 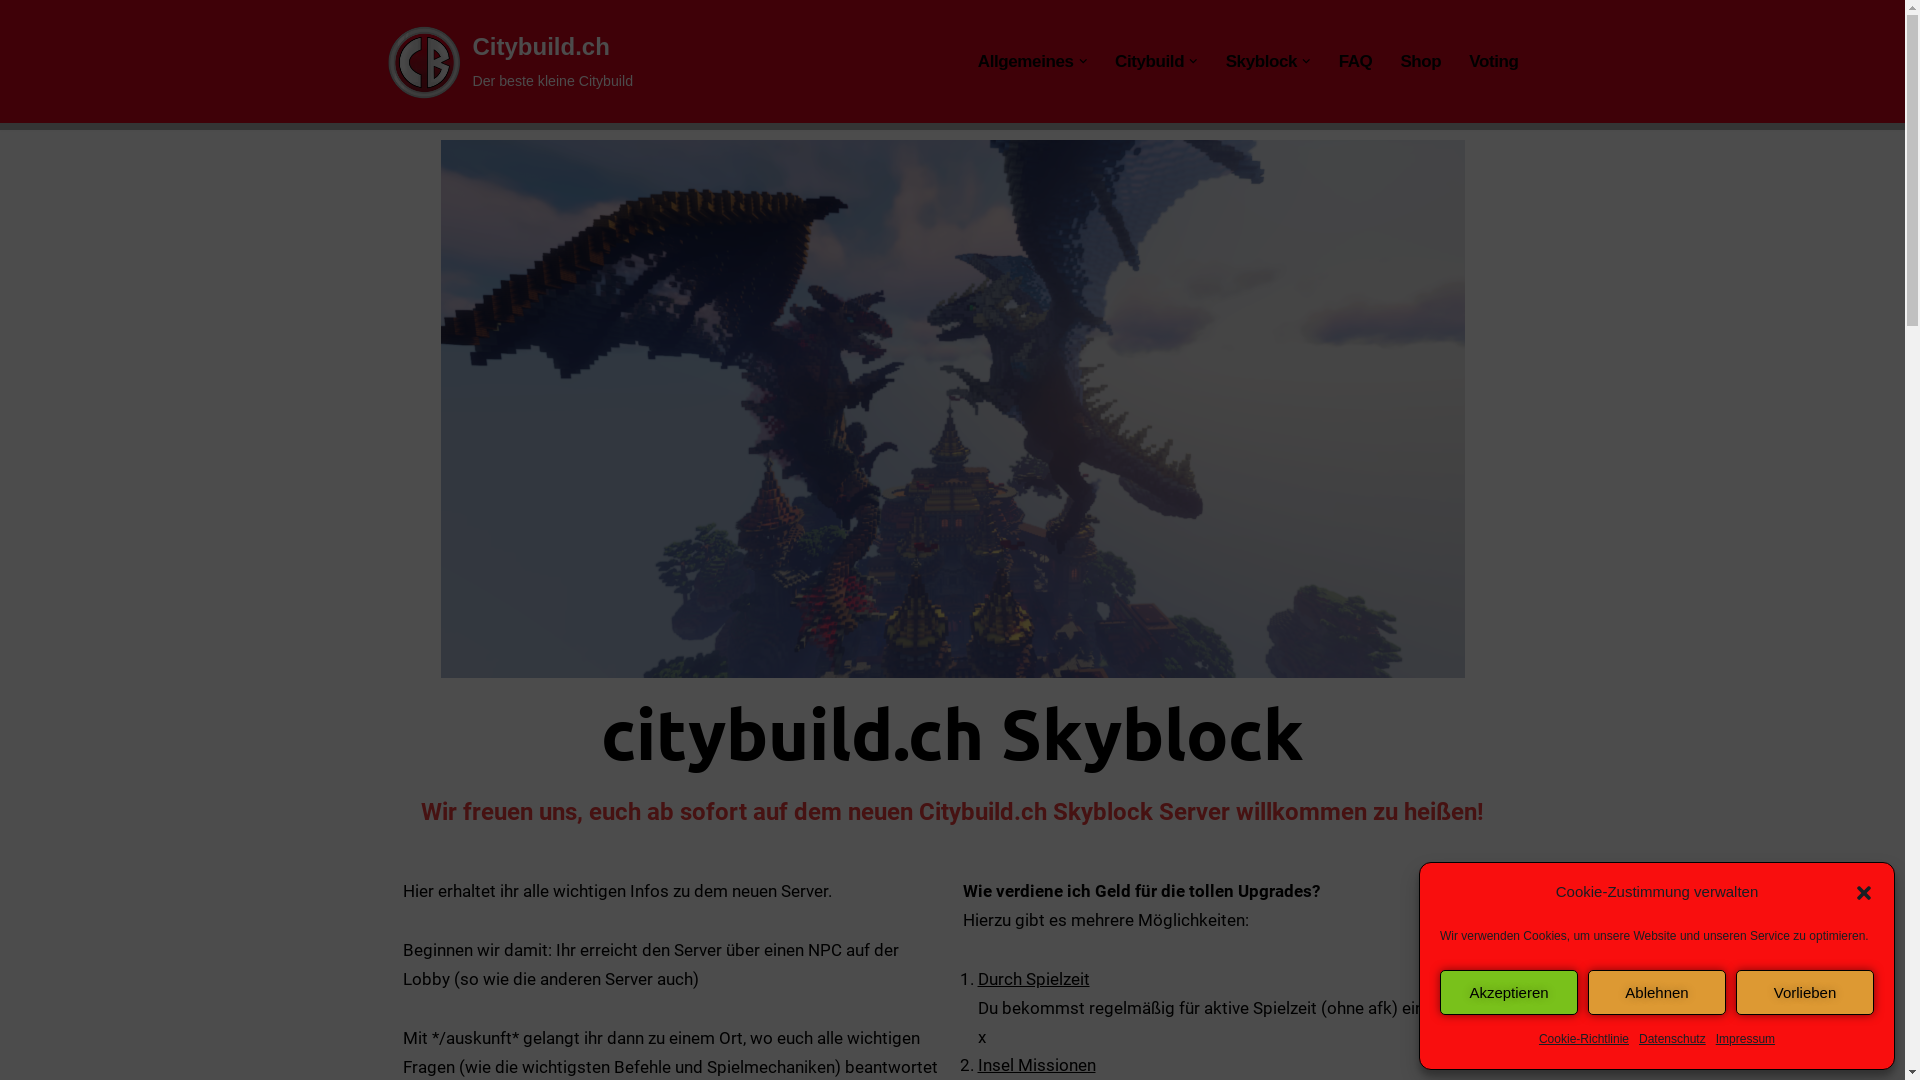 I want to click on Citybuild.ch
Der beste kleine Citybuild, so click(x=508, y=62).